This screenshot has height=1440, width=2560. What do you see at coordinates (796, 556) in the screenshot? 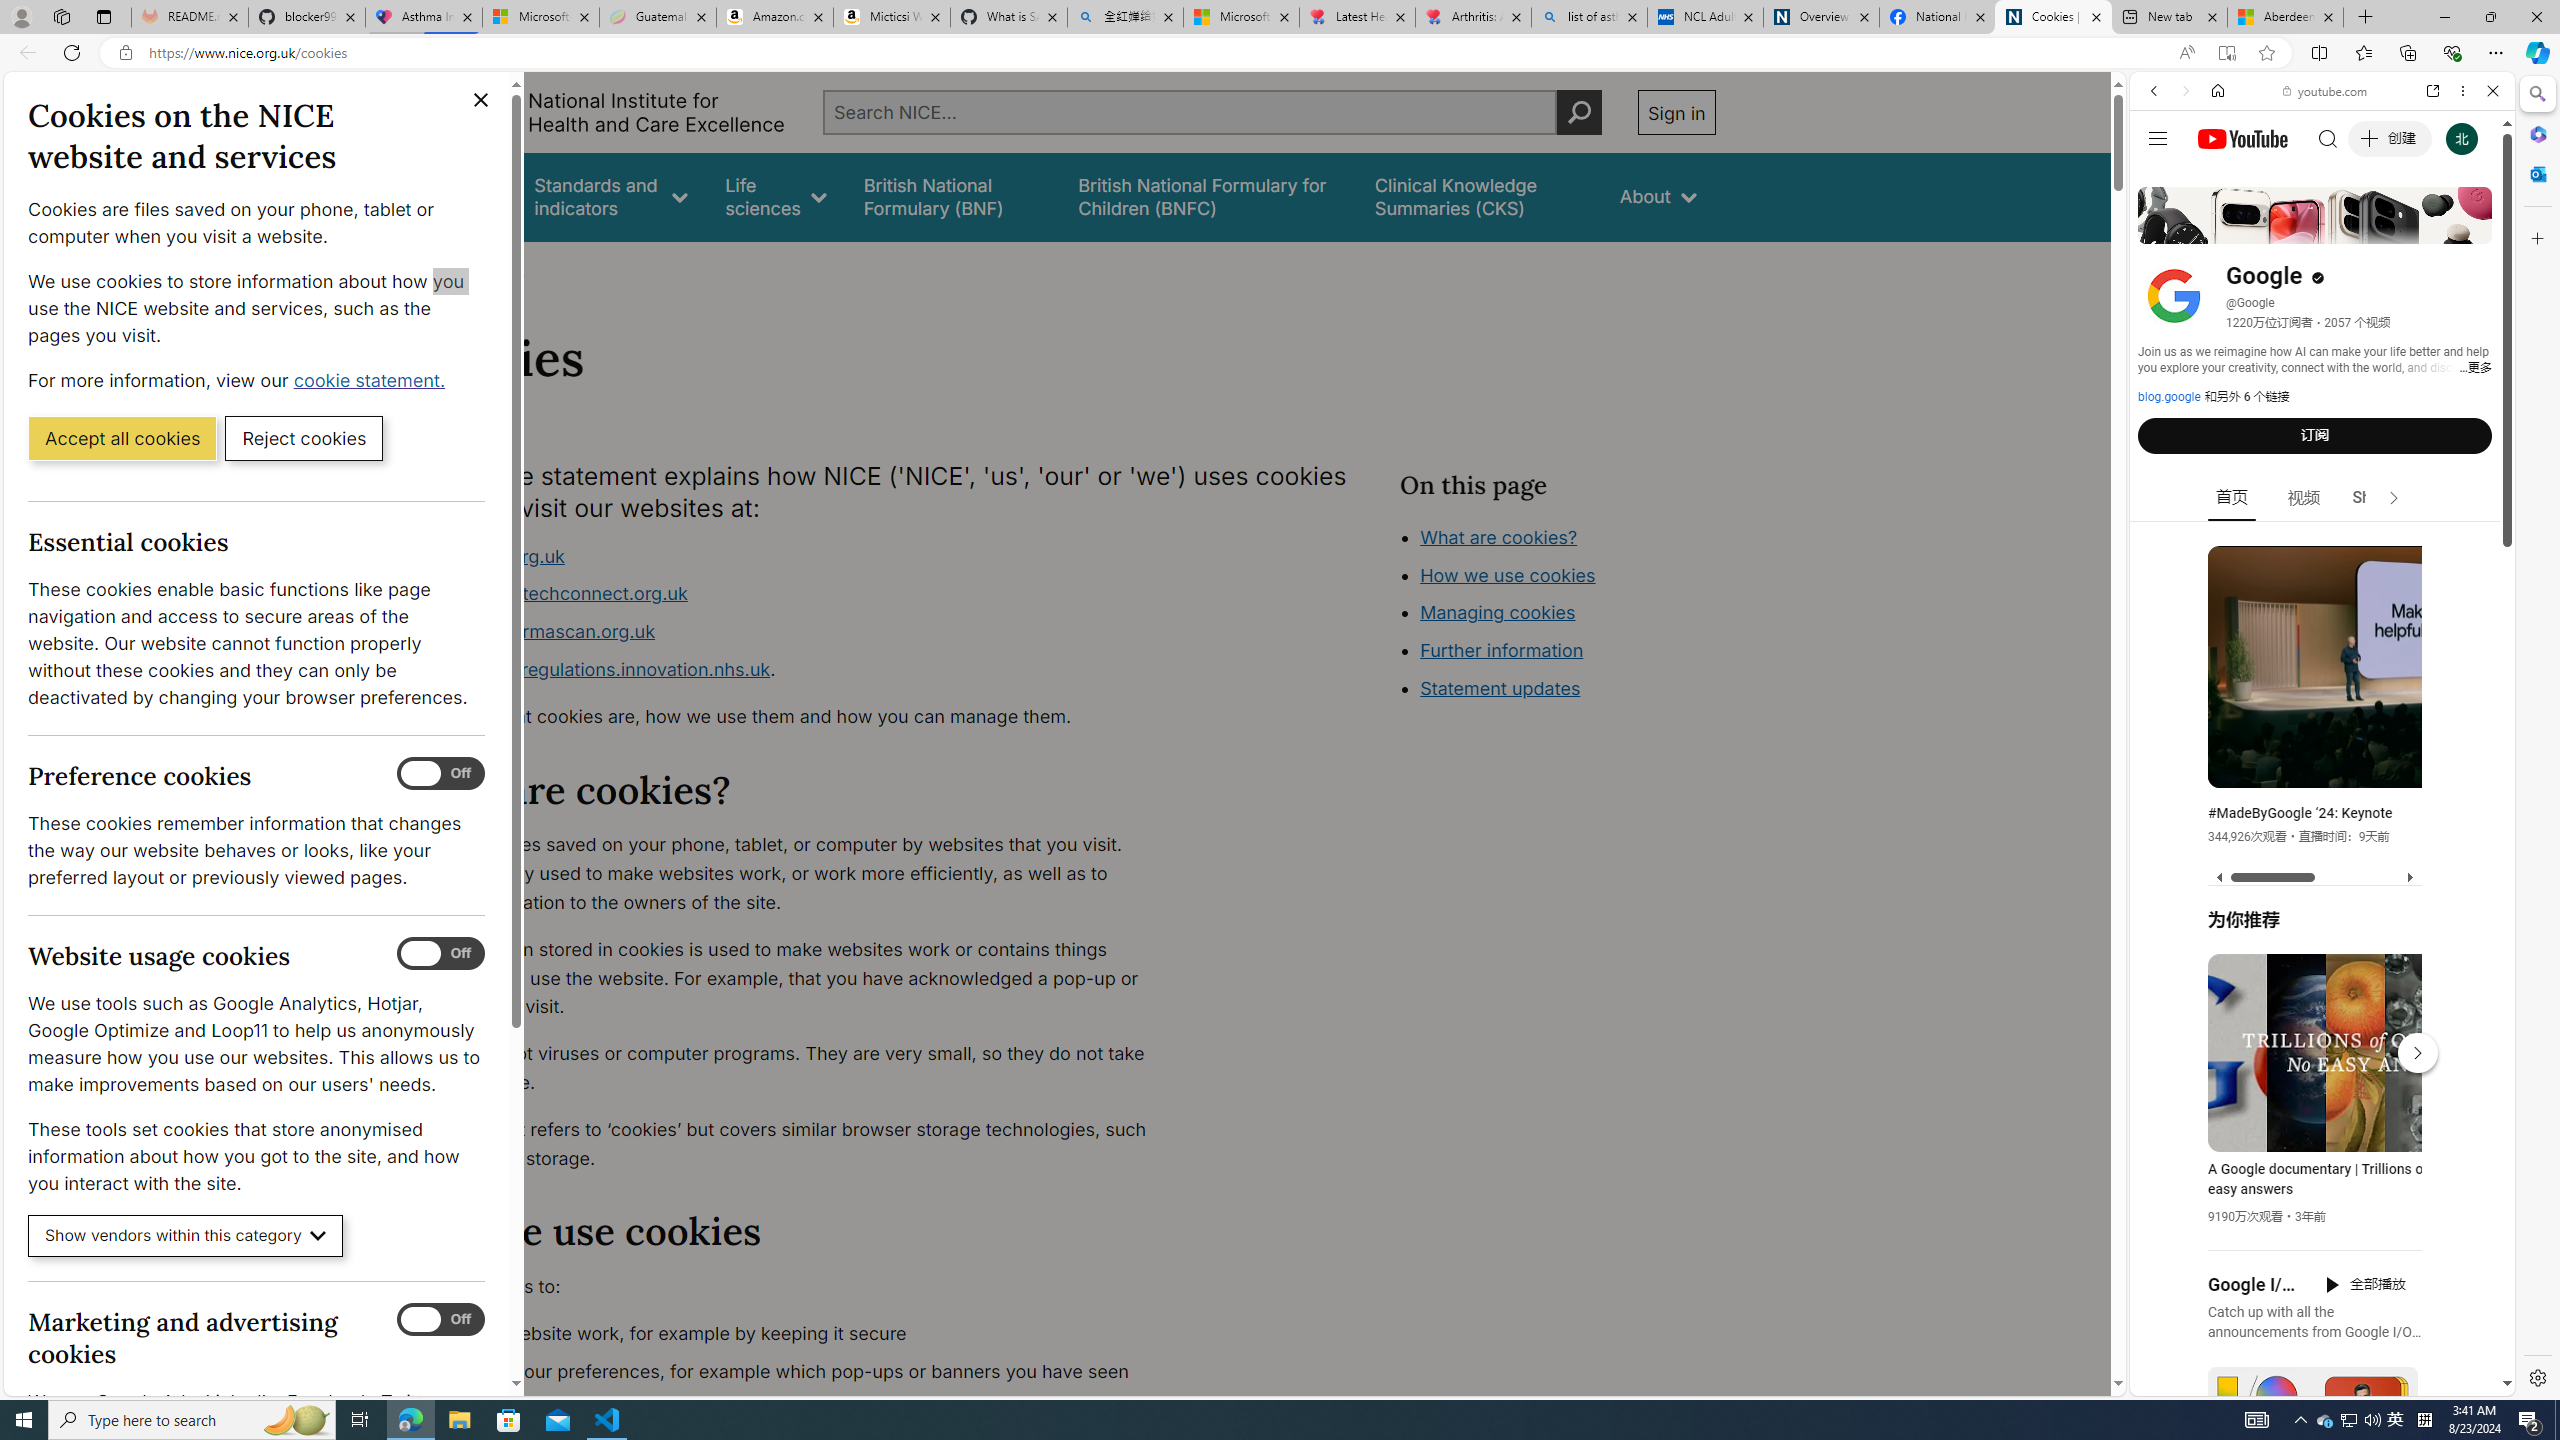
I see `www.nice.org.uk` at bounding box center [796, 556].